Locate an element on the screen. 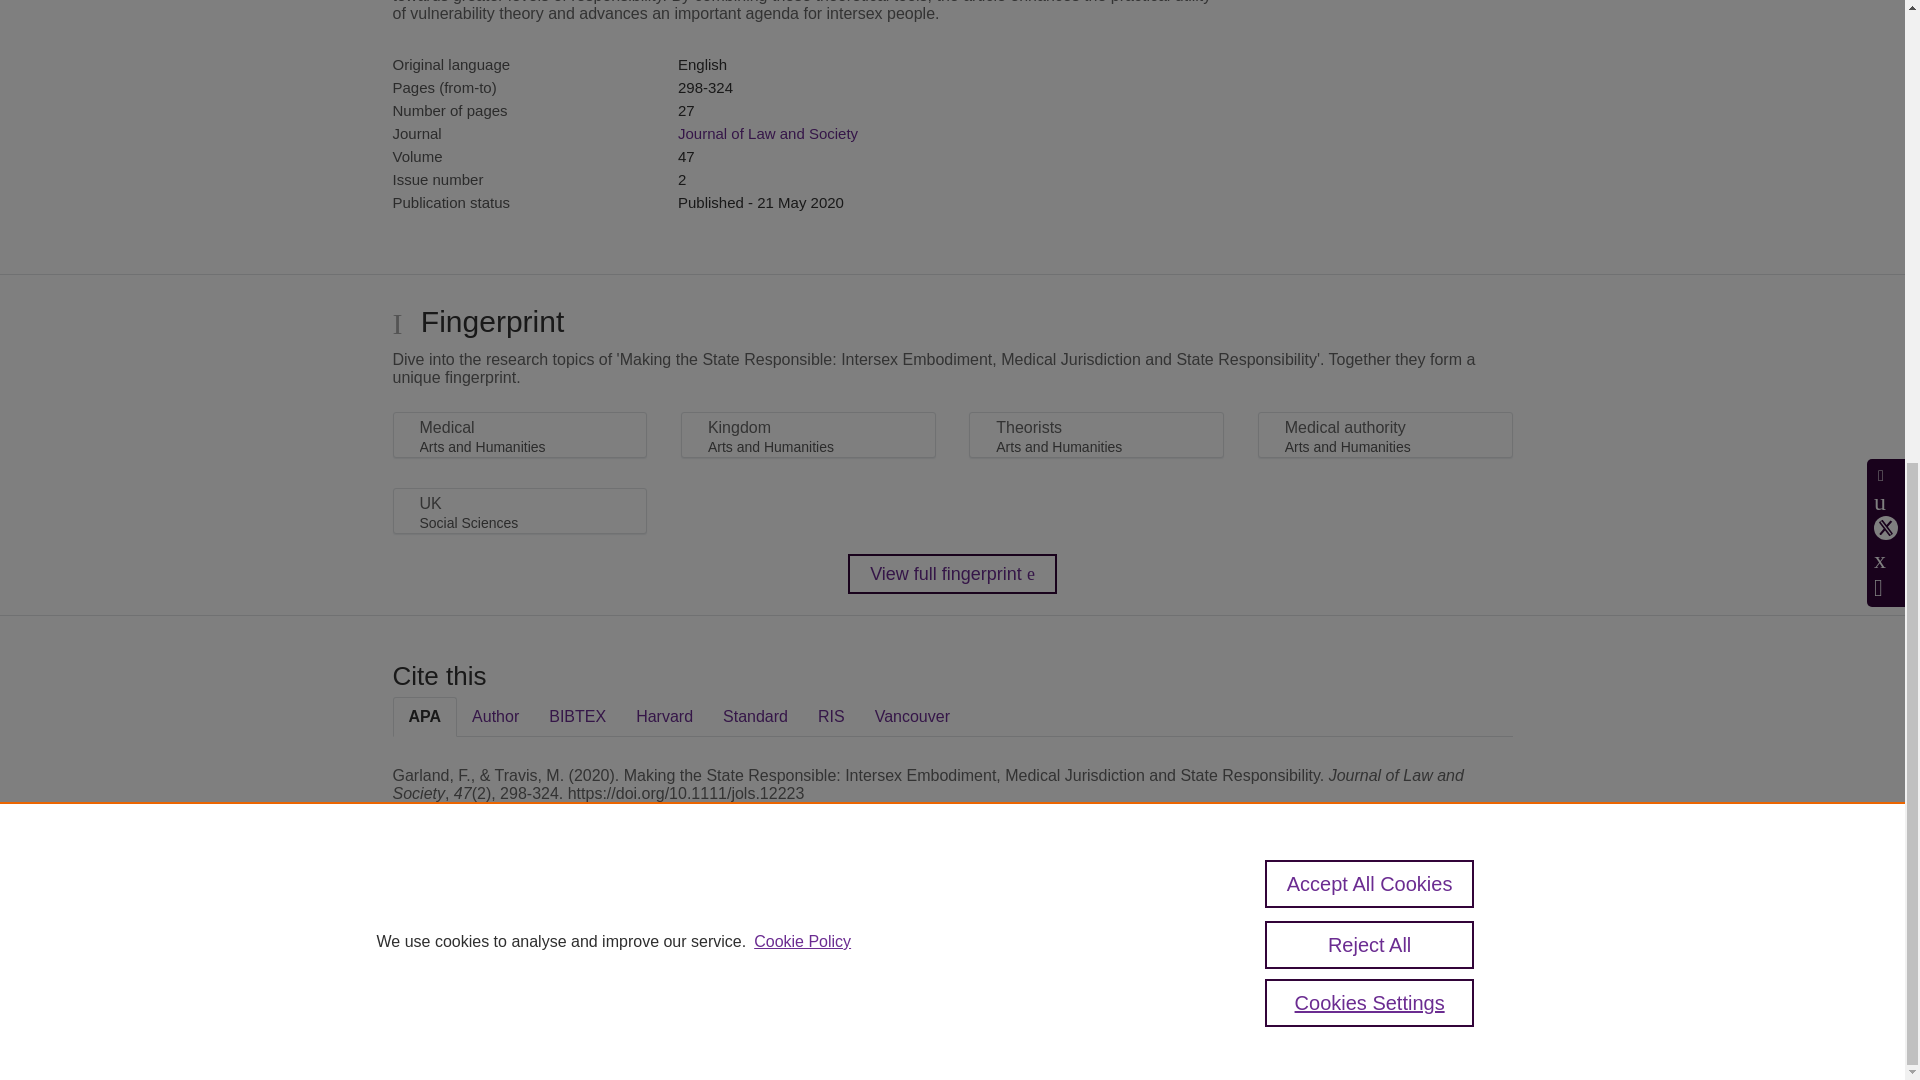 The width and height of the screenshot is (1920, 1080). Journal of Law and Society is located at coordinates (768, 133).